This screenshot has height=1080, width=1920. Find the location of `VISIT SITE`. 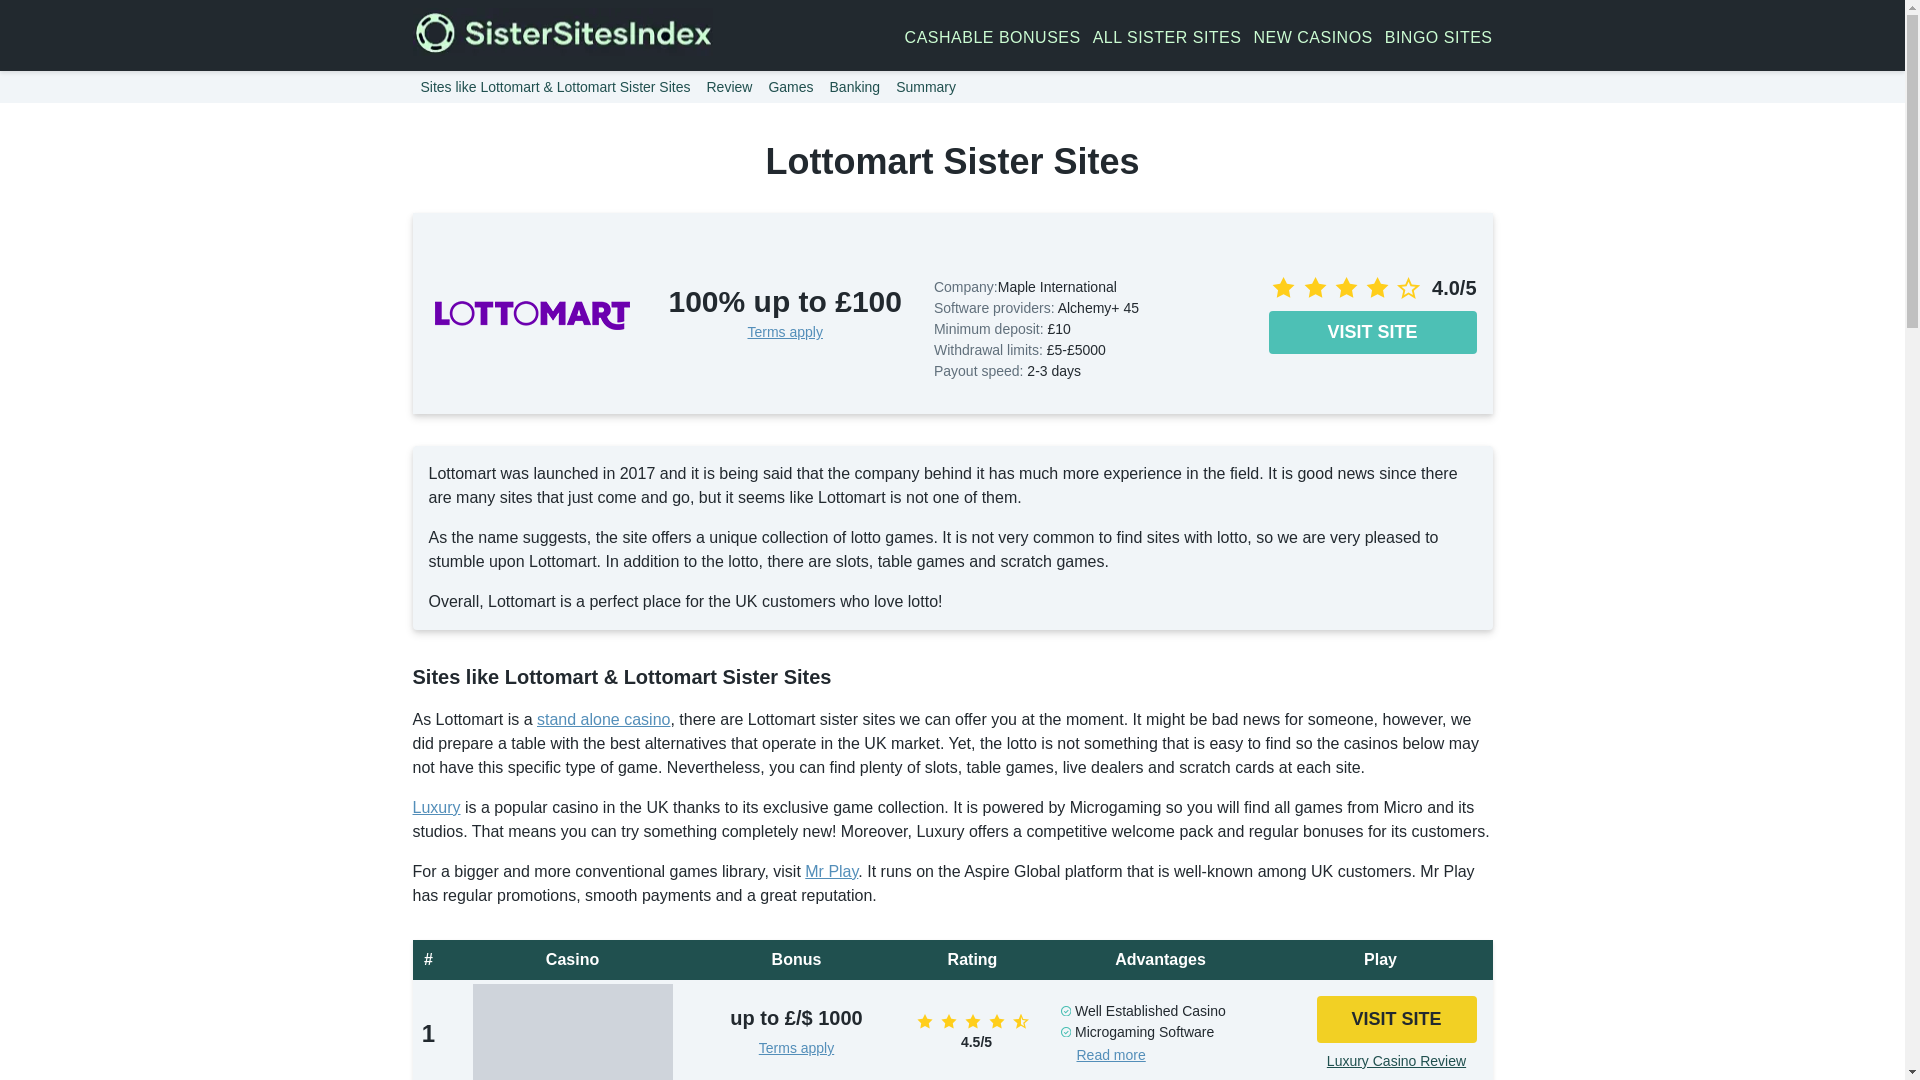

VISIT SITE is located at coordinates (1372, 332).